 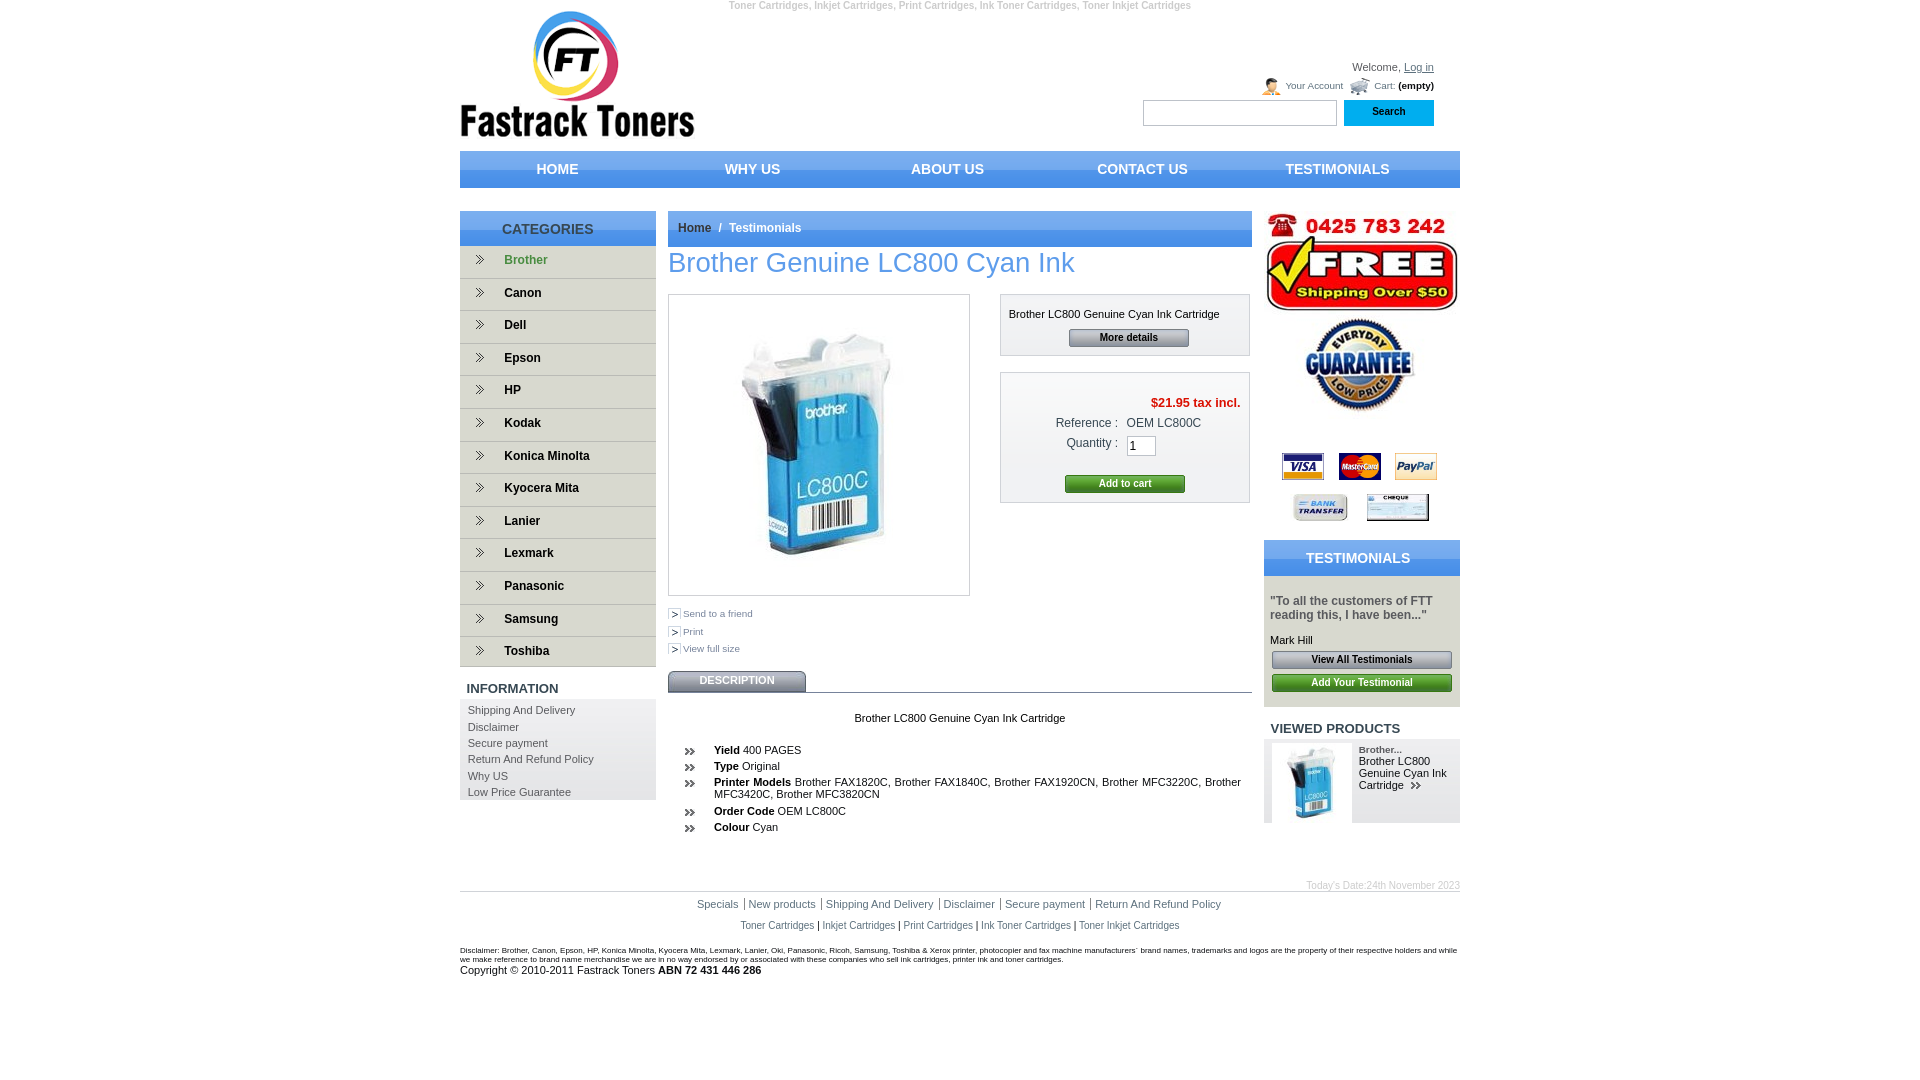 I want to click on Print, so click(x=686, y=632).